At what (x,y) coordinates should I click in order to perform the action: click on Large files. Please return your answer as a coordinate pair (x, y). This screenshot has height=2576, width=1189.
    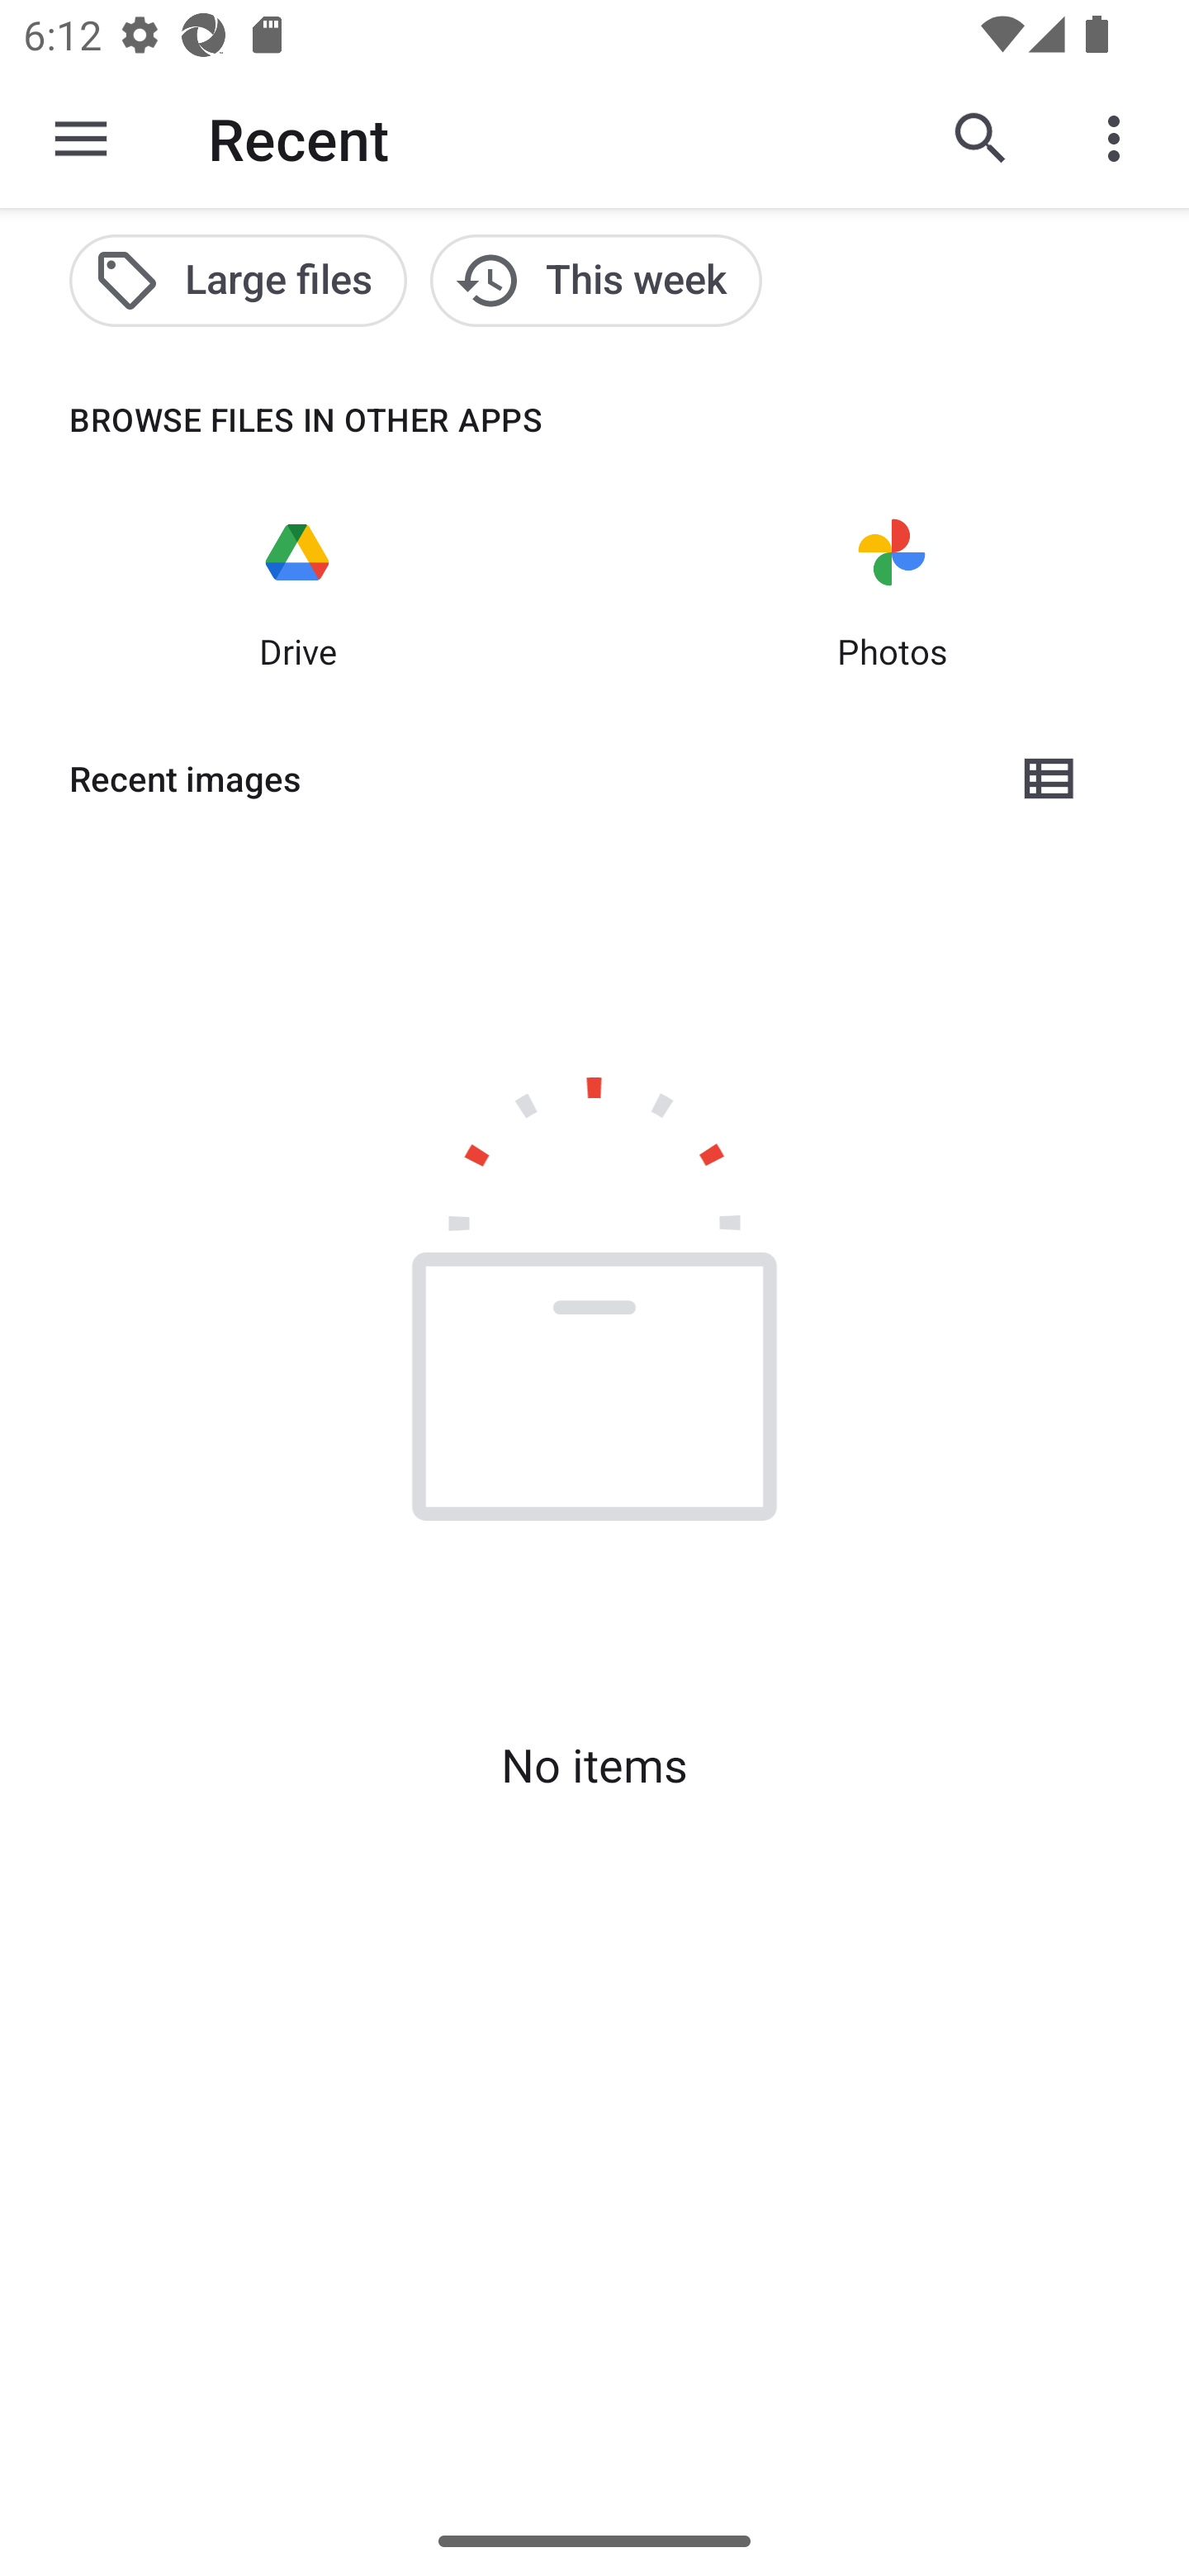
    Looking at the image, I should click on (238, 281).